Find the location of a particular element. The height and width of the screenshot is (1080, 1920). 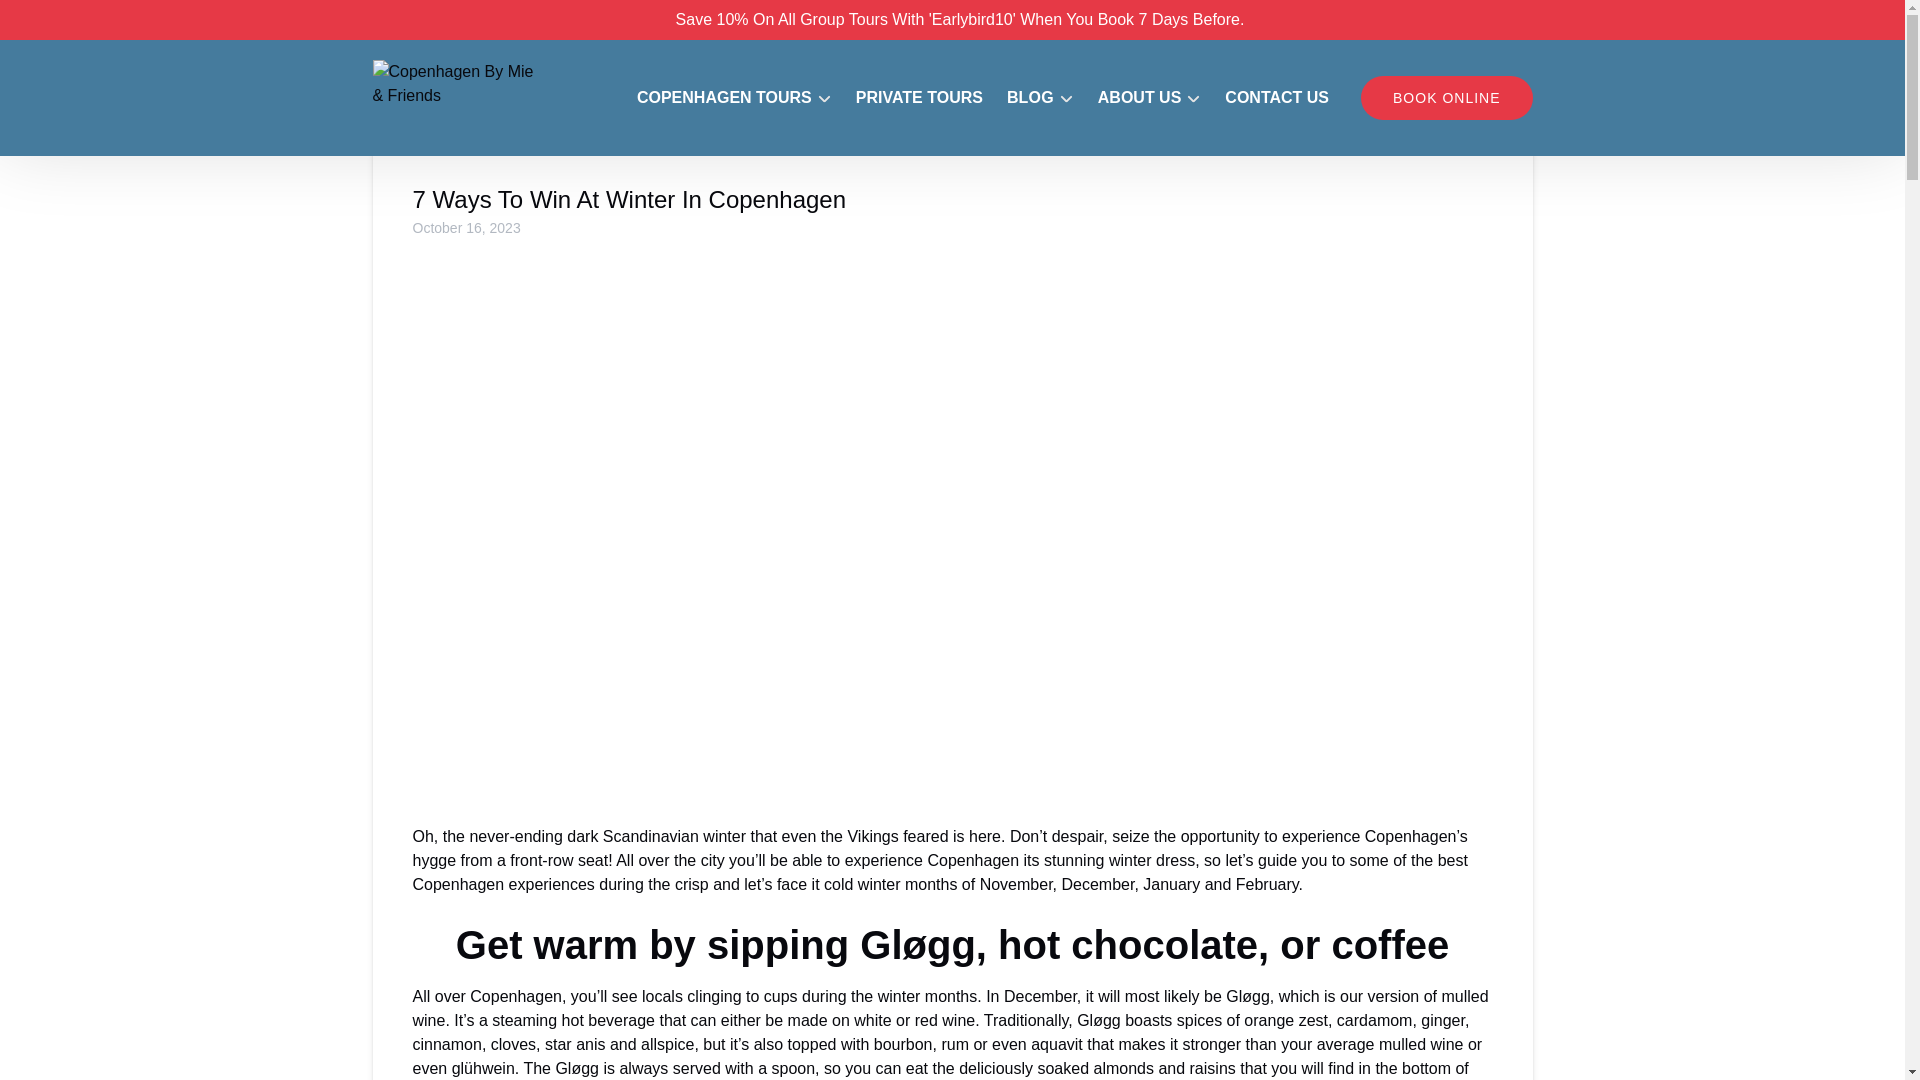

Open Blog Menu is located at coordinates (1045, 92).